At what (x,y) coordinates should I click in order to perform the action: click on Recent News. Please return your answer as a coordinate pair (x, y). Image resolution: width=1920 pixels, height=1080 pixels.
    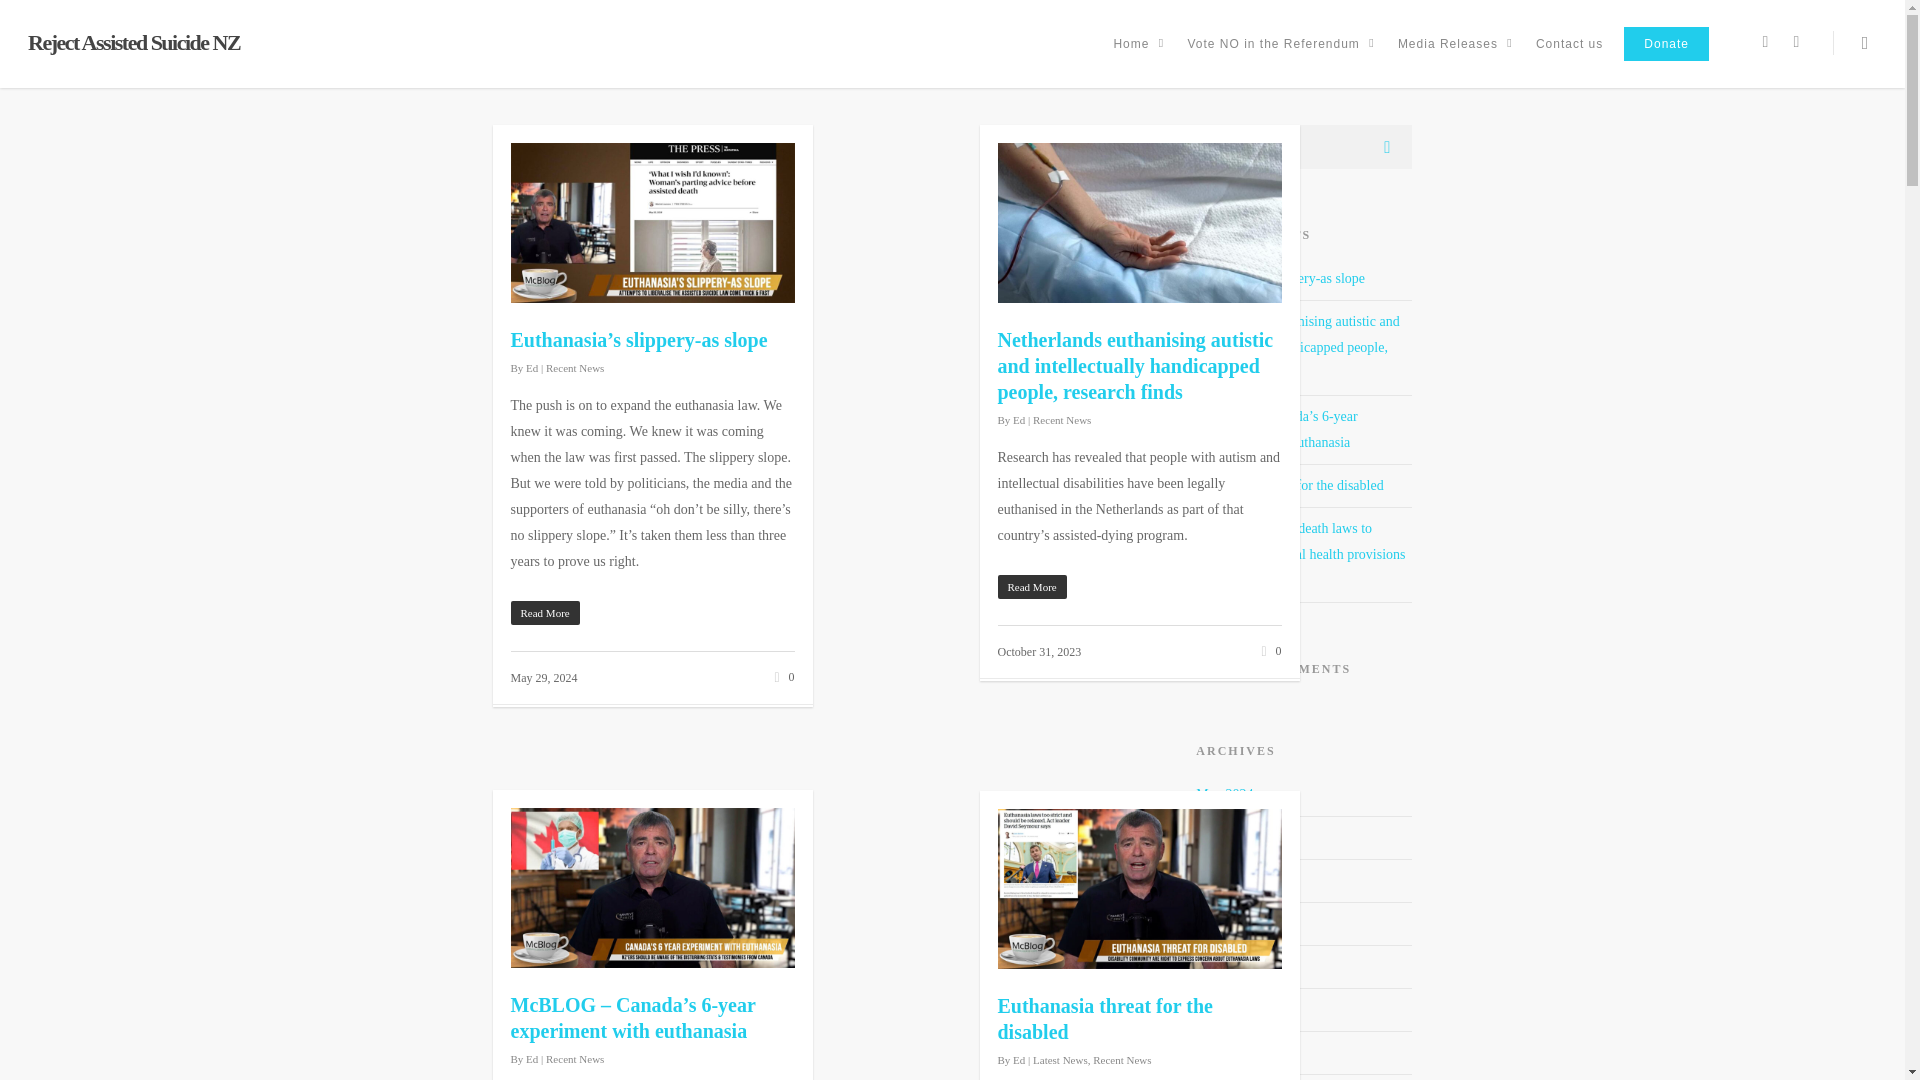
    Looking at the image, I should click on (574, 367).